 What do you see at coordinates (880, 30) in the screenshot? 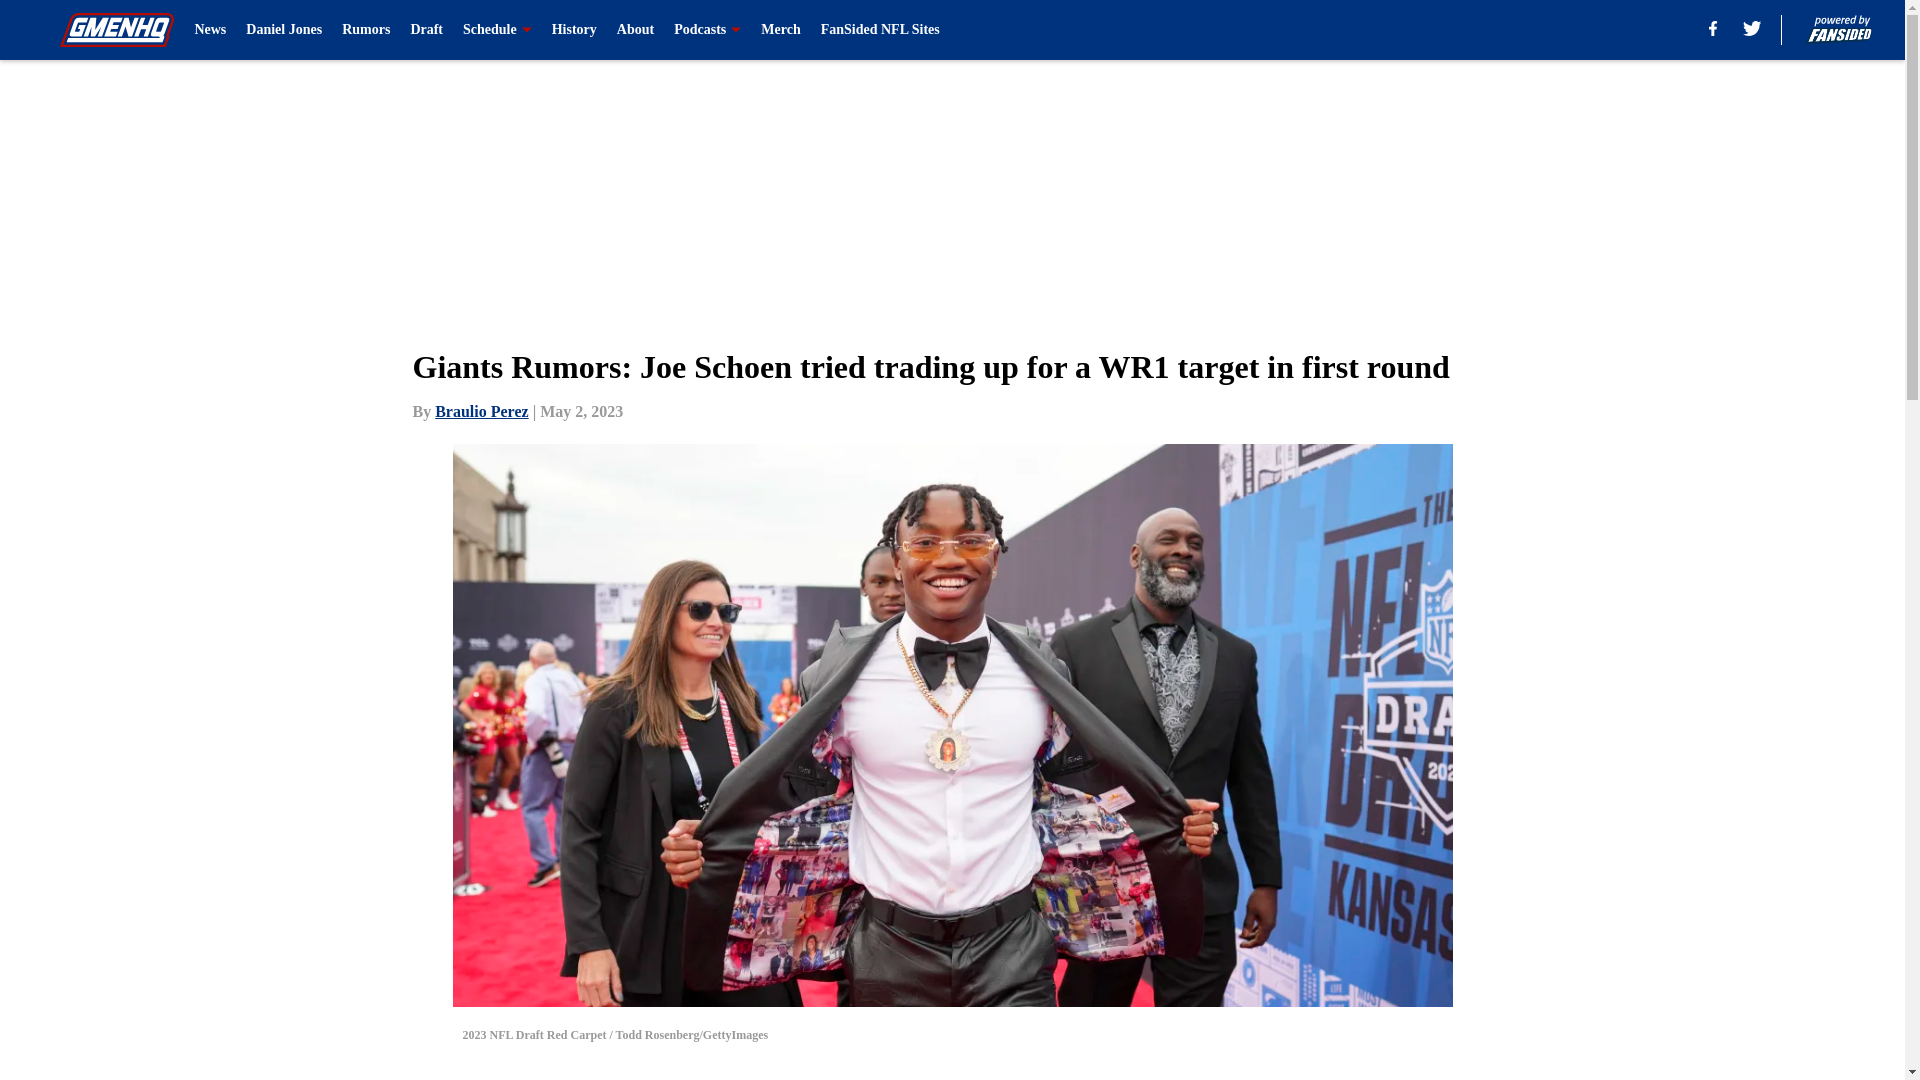
I see `FanSided NFL Sites` at bounding box center [880, 30].